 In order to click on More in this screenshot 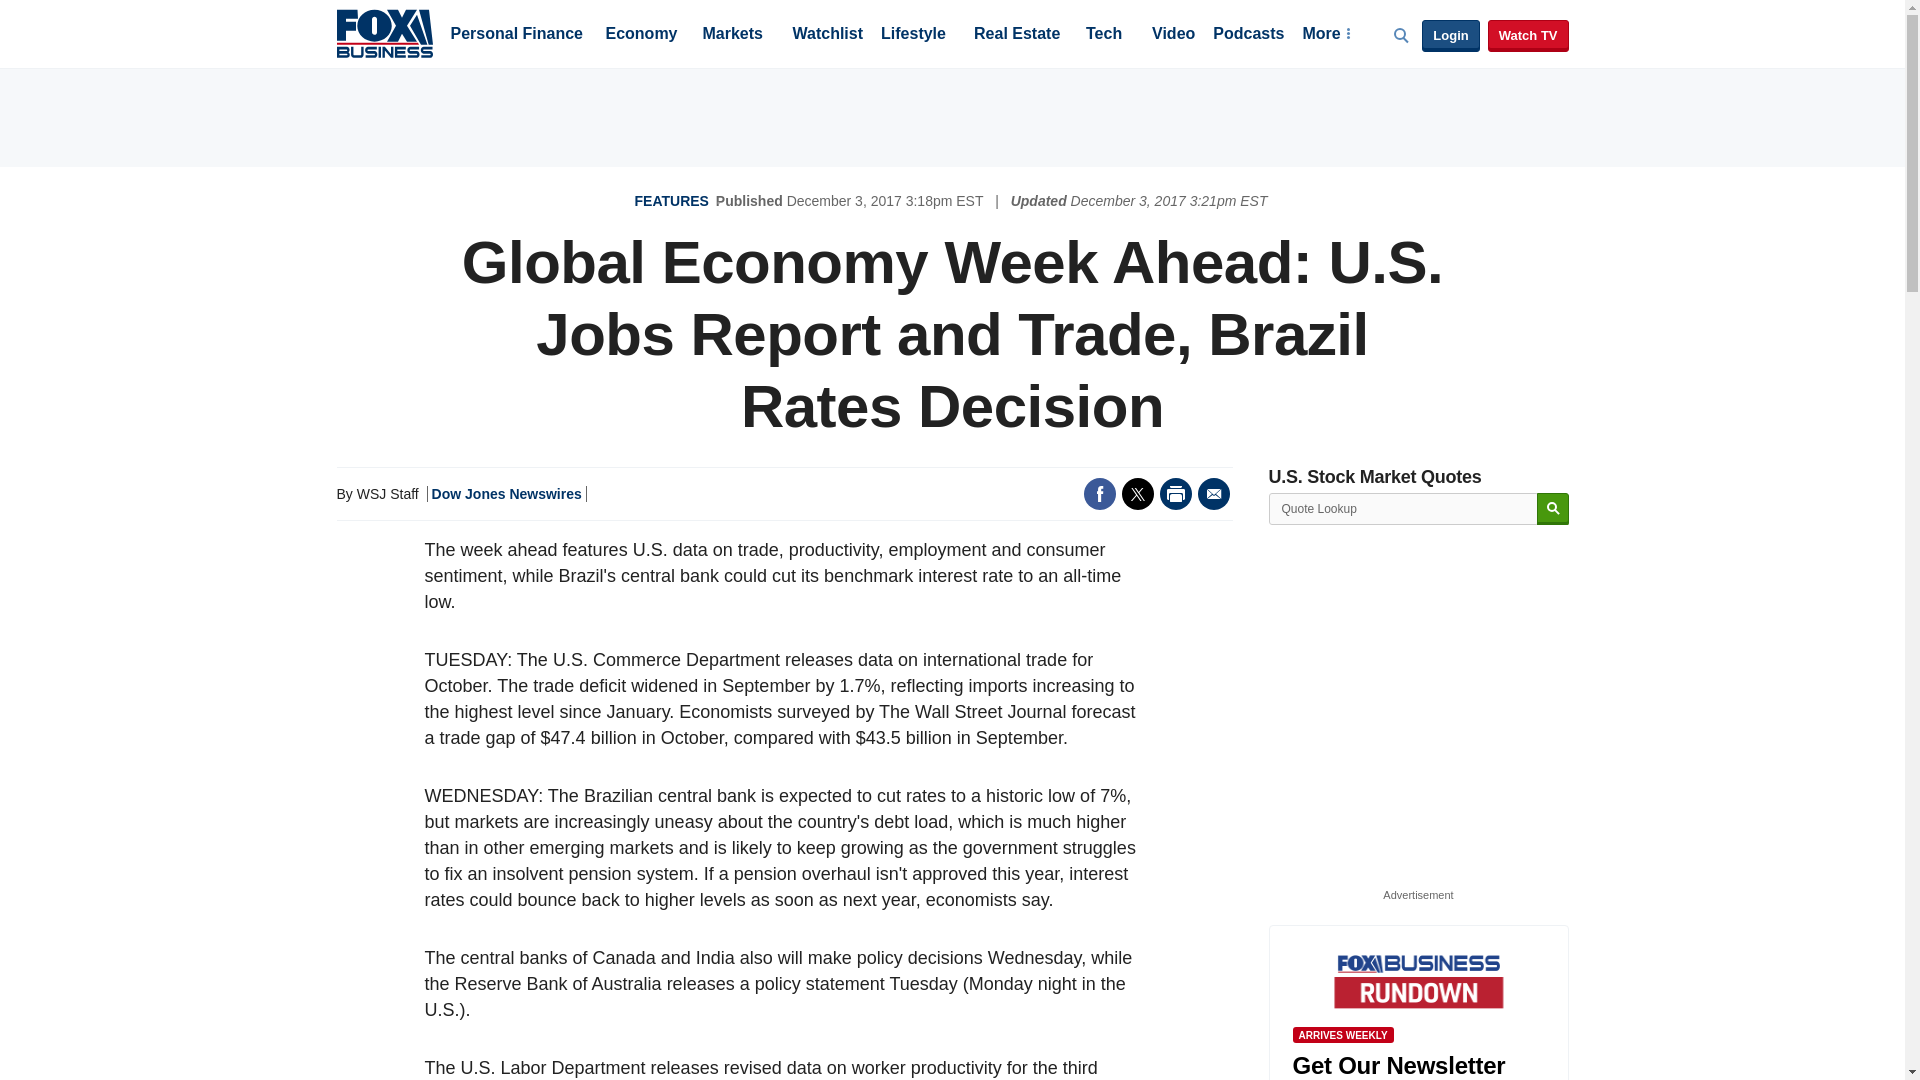, I will do `click(1325, 35)`.